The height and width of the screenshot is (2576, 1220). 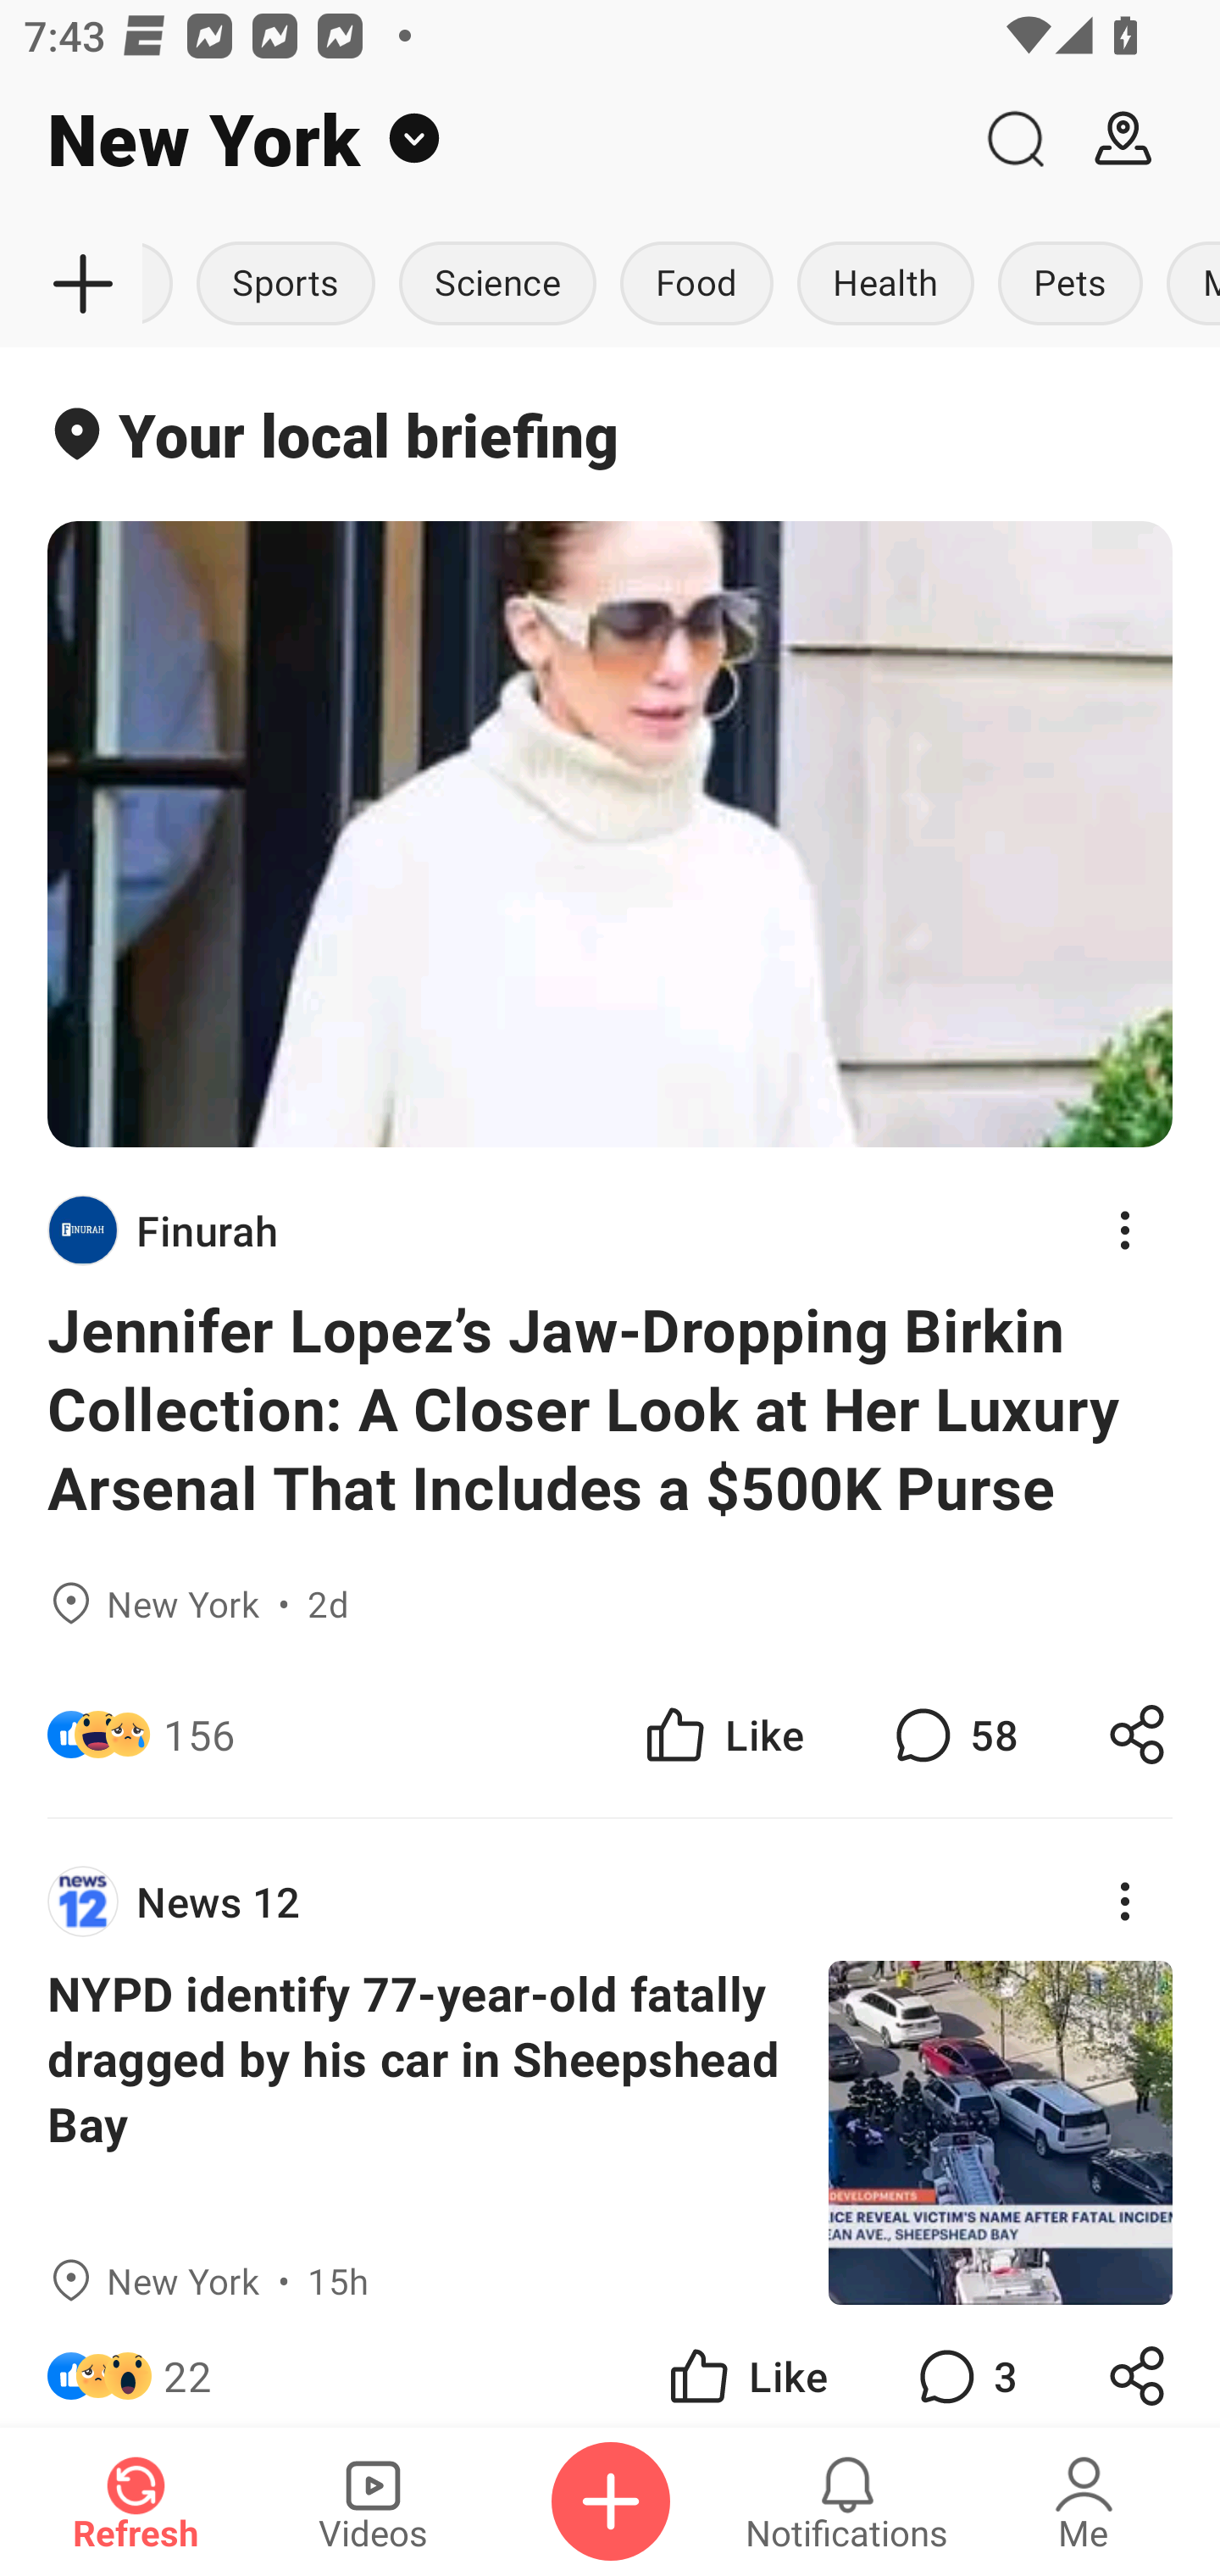 I want to click on Like, so click(x=722, y=1735).